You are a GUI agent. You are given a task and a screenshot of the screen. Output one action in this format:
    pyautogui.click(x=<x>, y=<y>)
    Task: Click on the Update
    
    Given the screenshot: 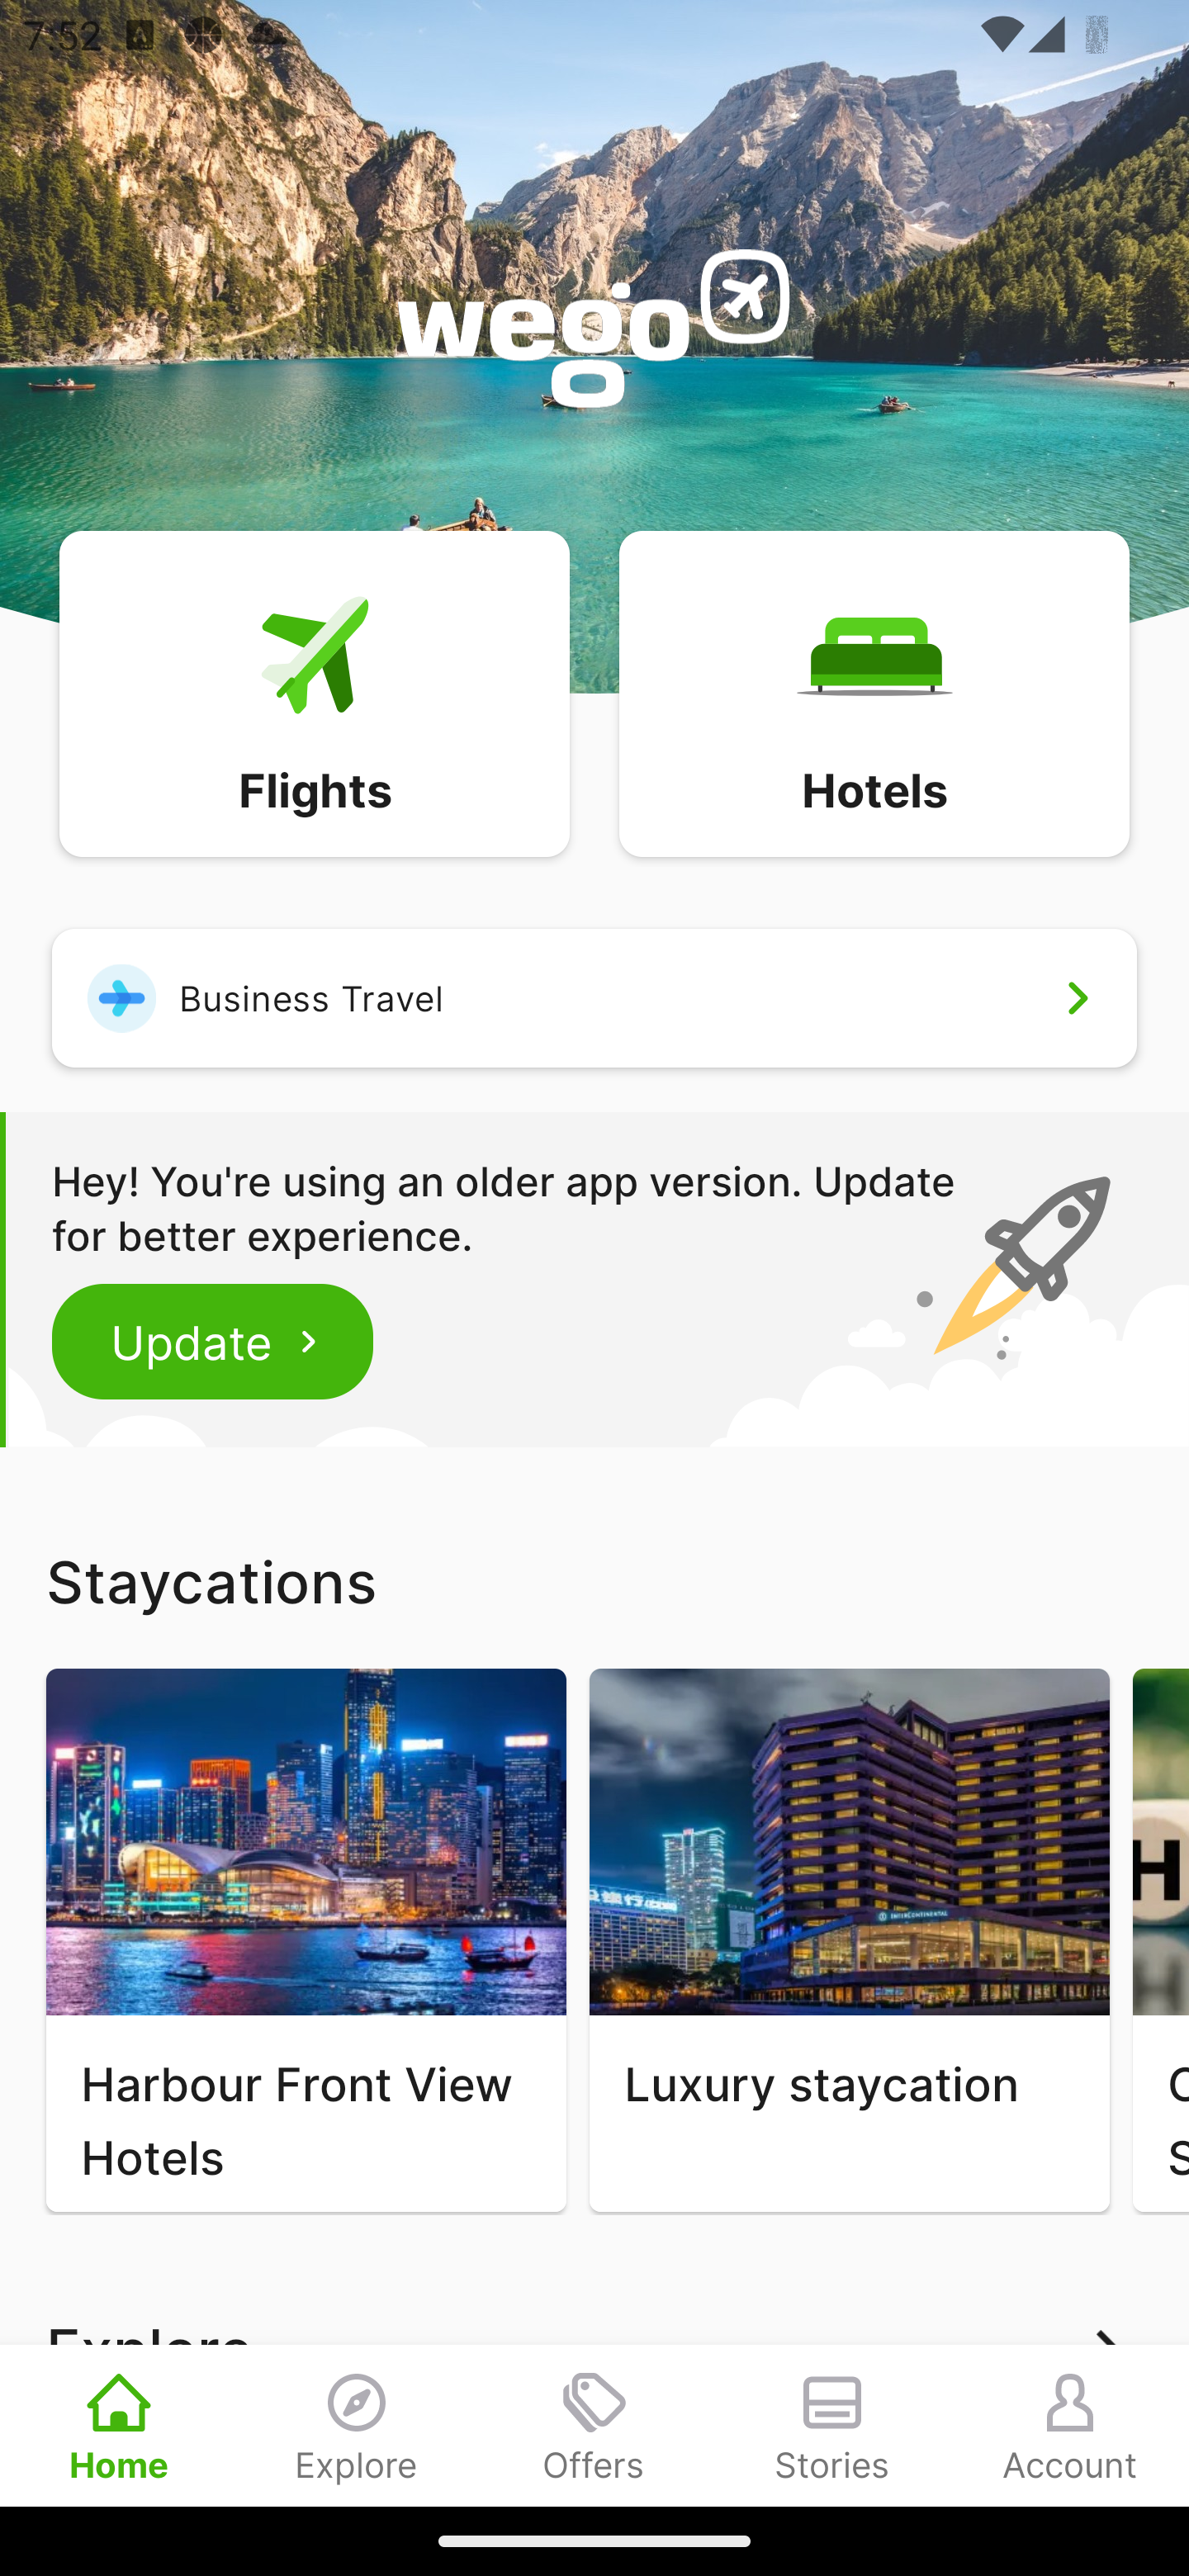 What is the action you would take?
    pyautogui.click(x=213, y=1341)
    